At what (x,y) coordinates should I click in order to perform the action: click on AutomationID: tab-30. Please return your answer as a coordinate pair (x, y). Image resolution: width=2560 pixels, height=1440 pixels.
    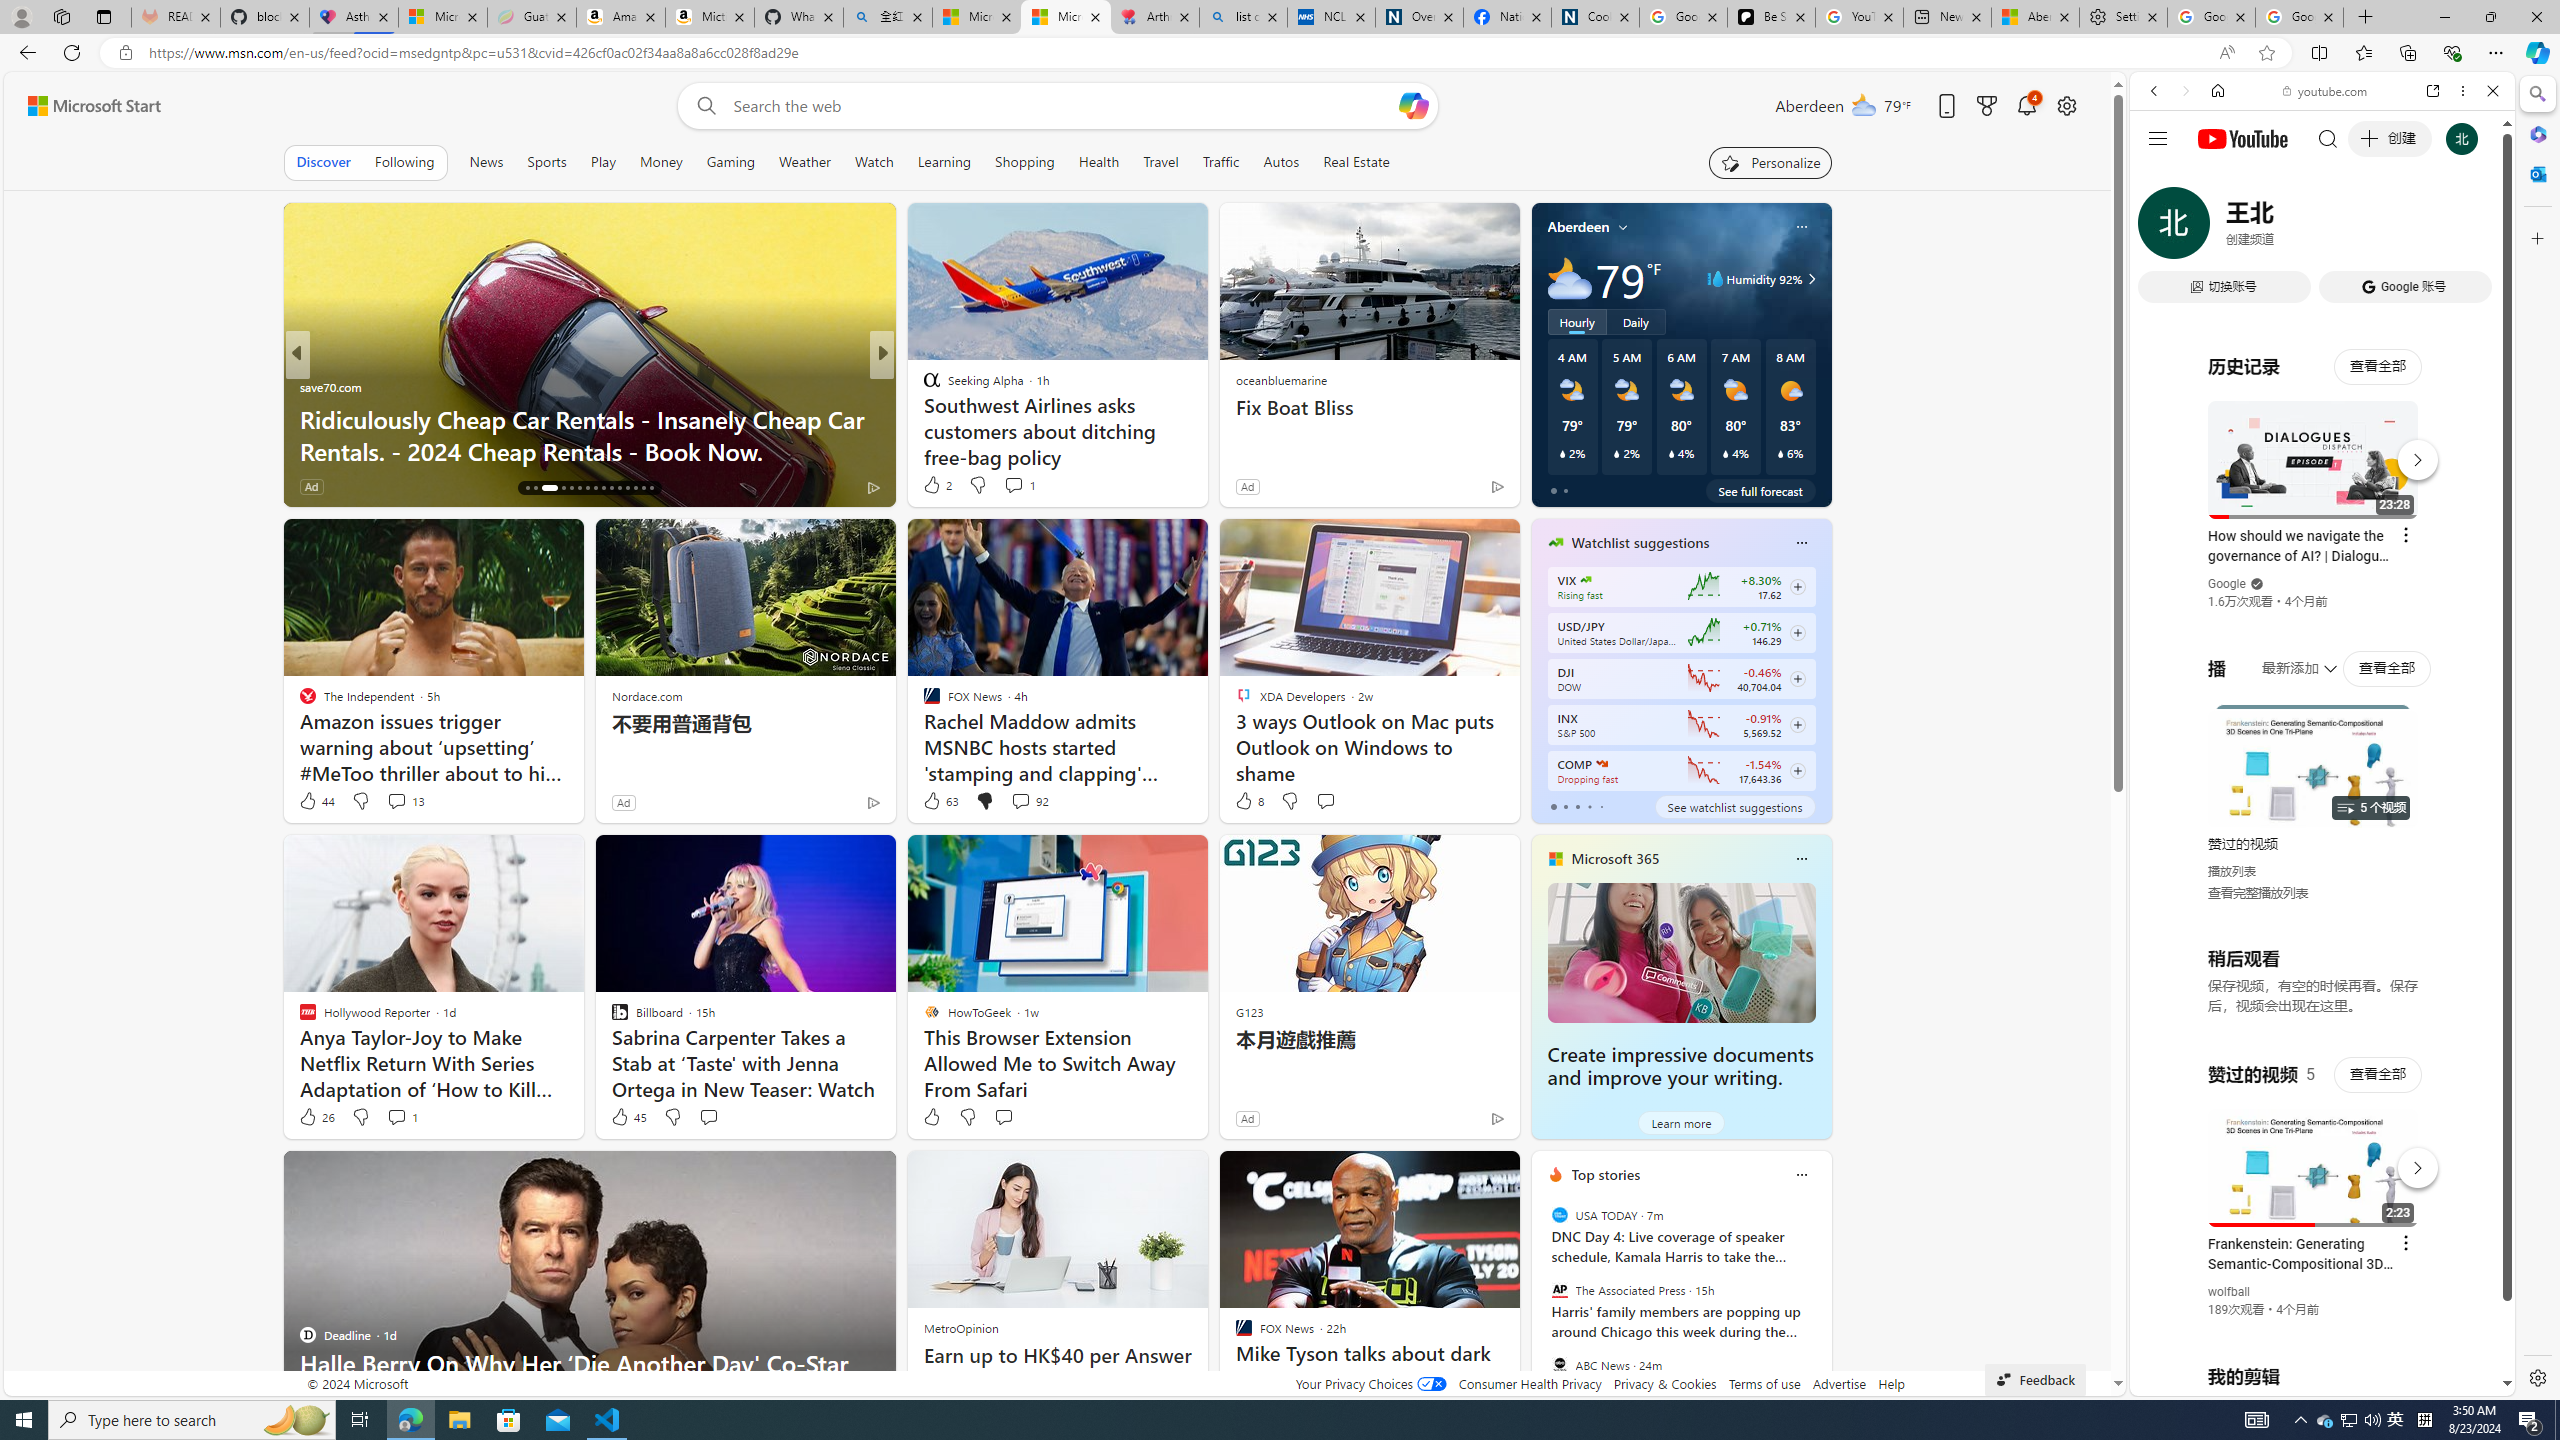
    Looking at the image, I should click on (651, 488).